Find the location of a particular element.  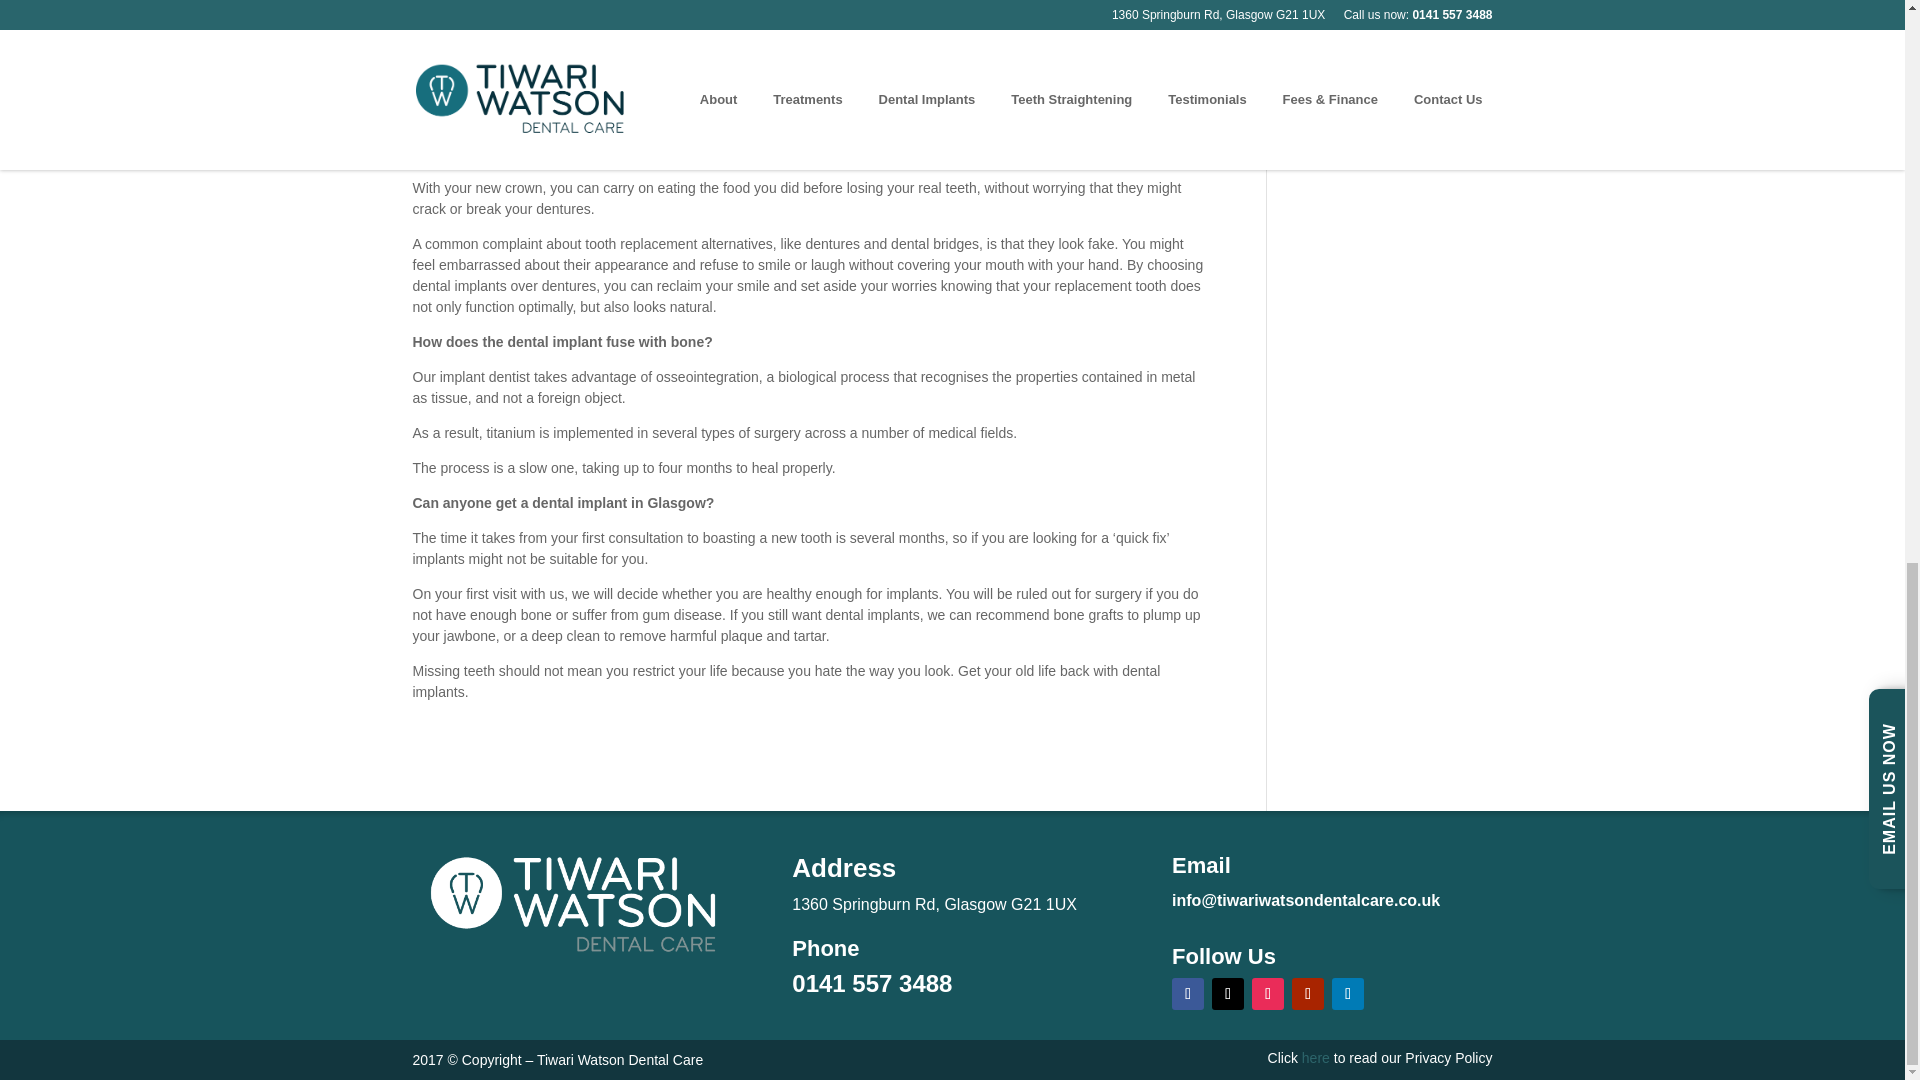

Follow on X is located at coordinates (1228, 994).